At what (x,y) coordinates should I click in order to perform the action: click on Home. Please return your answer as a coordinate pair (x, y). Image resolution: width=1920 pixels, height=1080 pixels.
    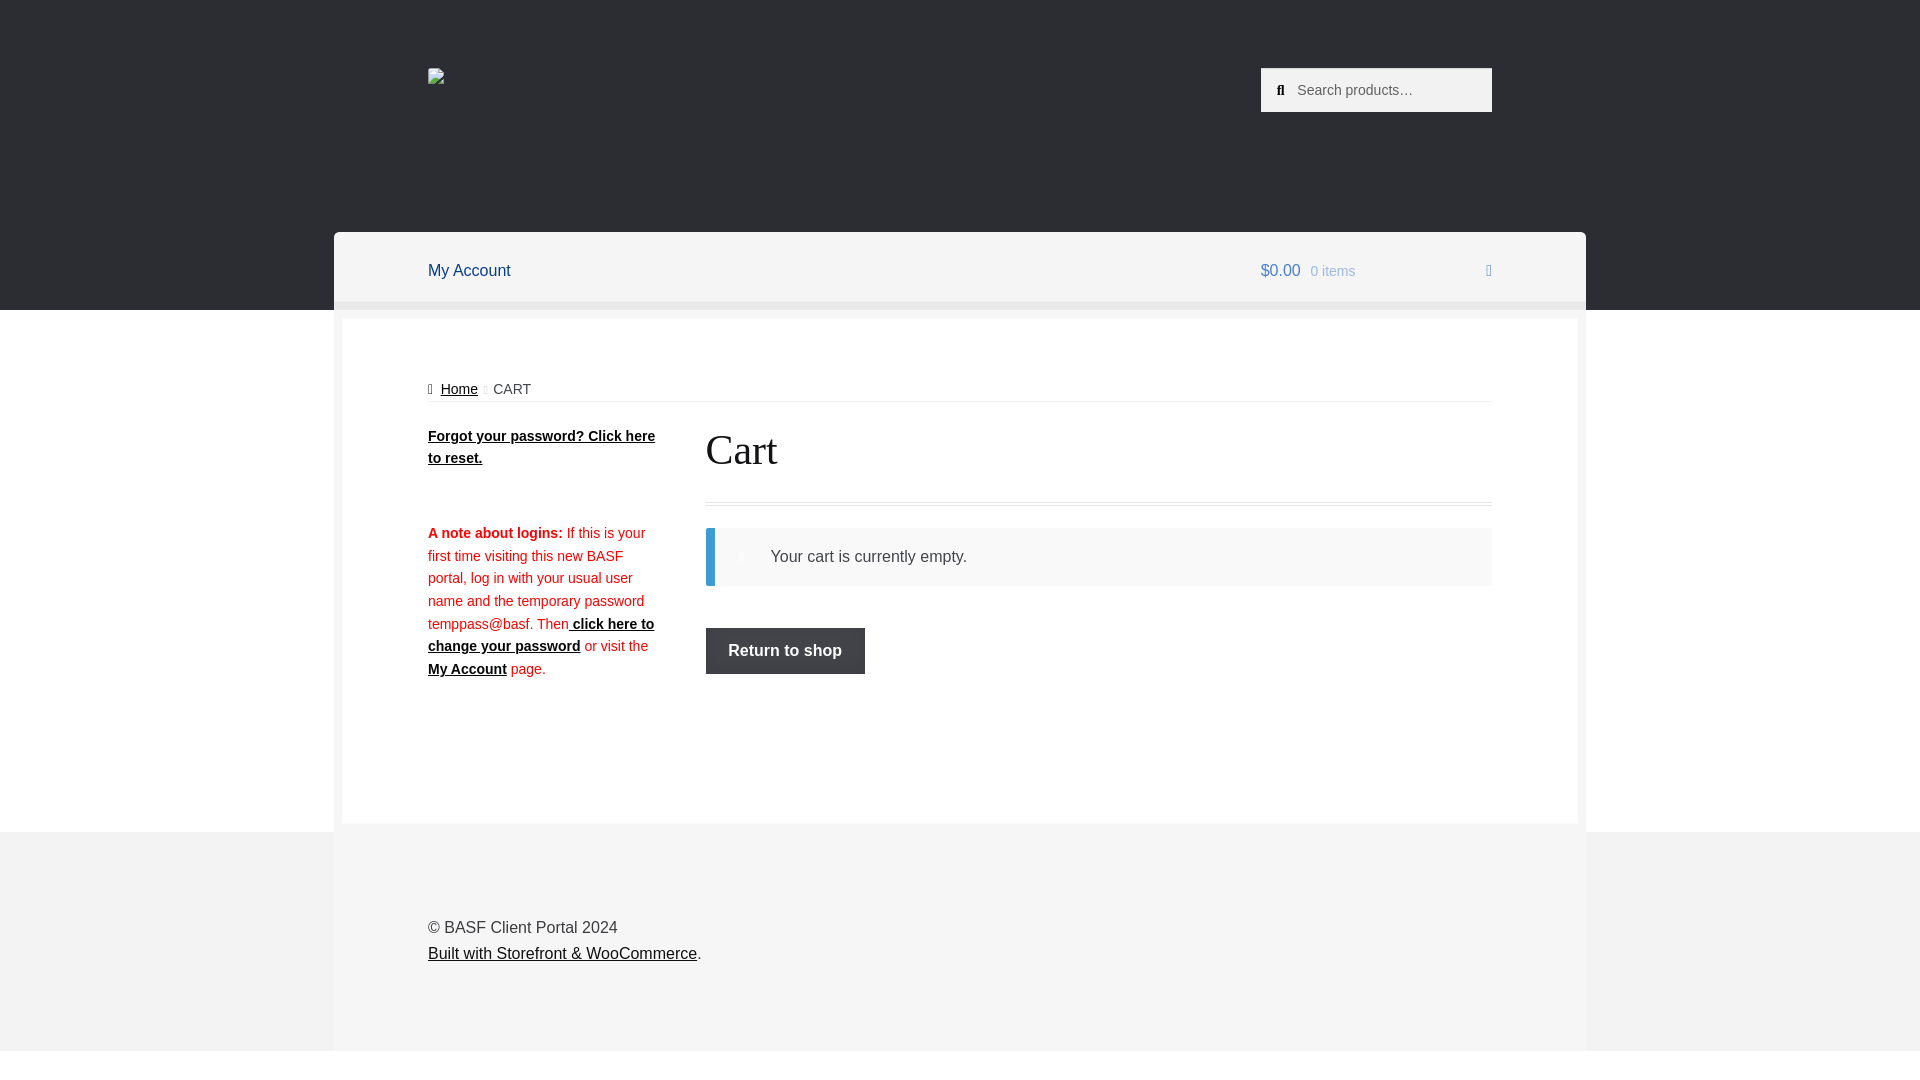
    Looking at the image, I should click on (453, 389).